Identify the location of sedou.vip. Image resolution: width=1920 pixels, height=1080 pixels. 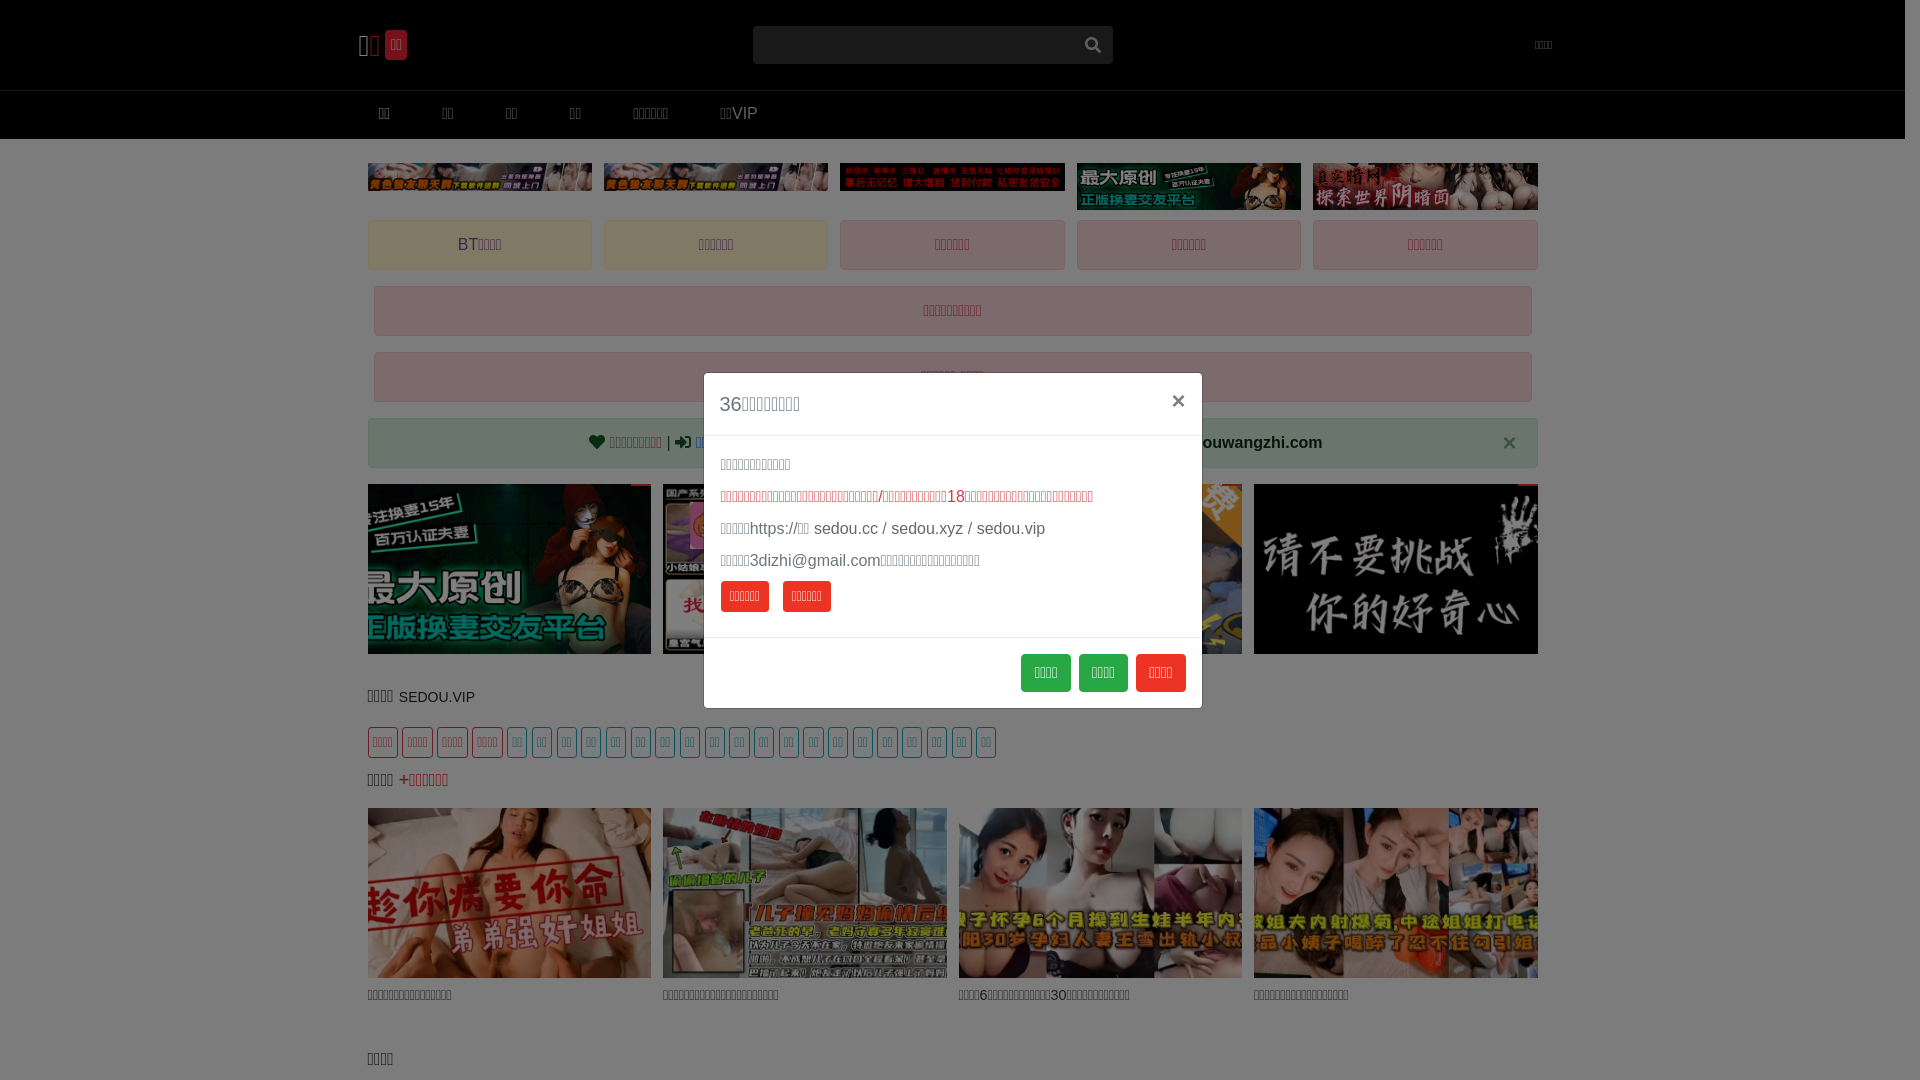
(1012, 528).